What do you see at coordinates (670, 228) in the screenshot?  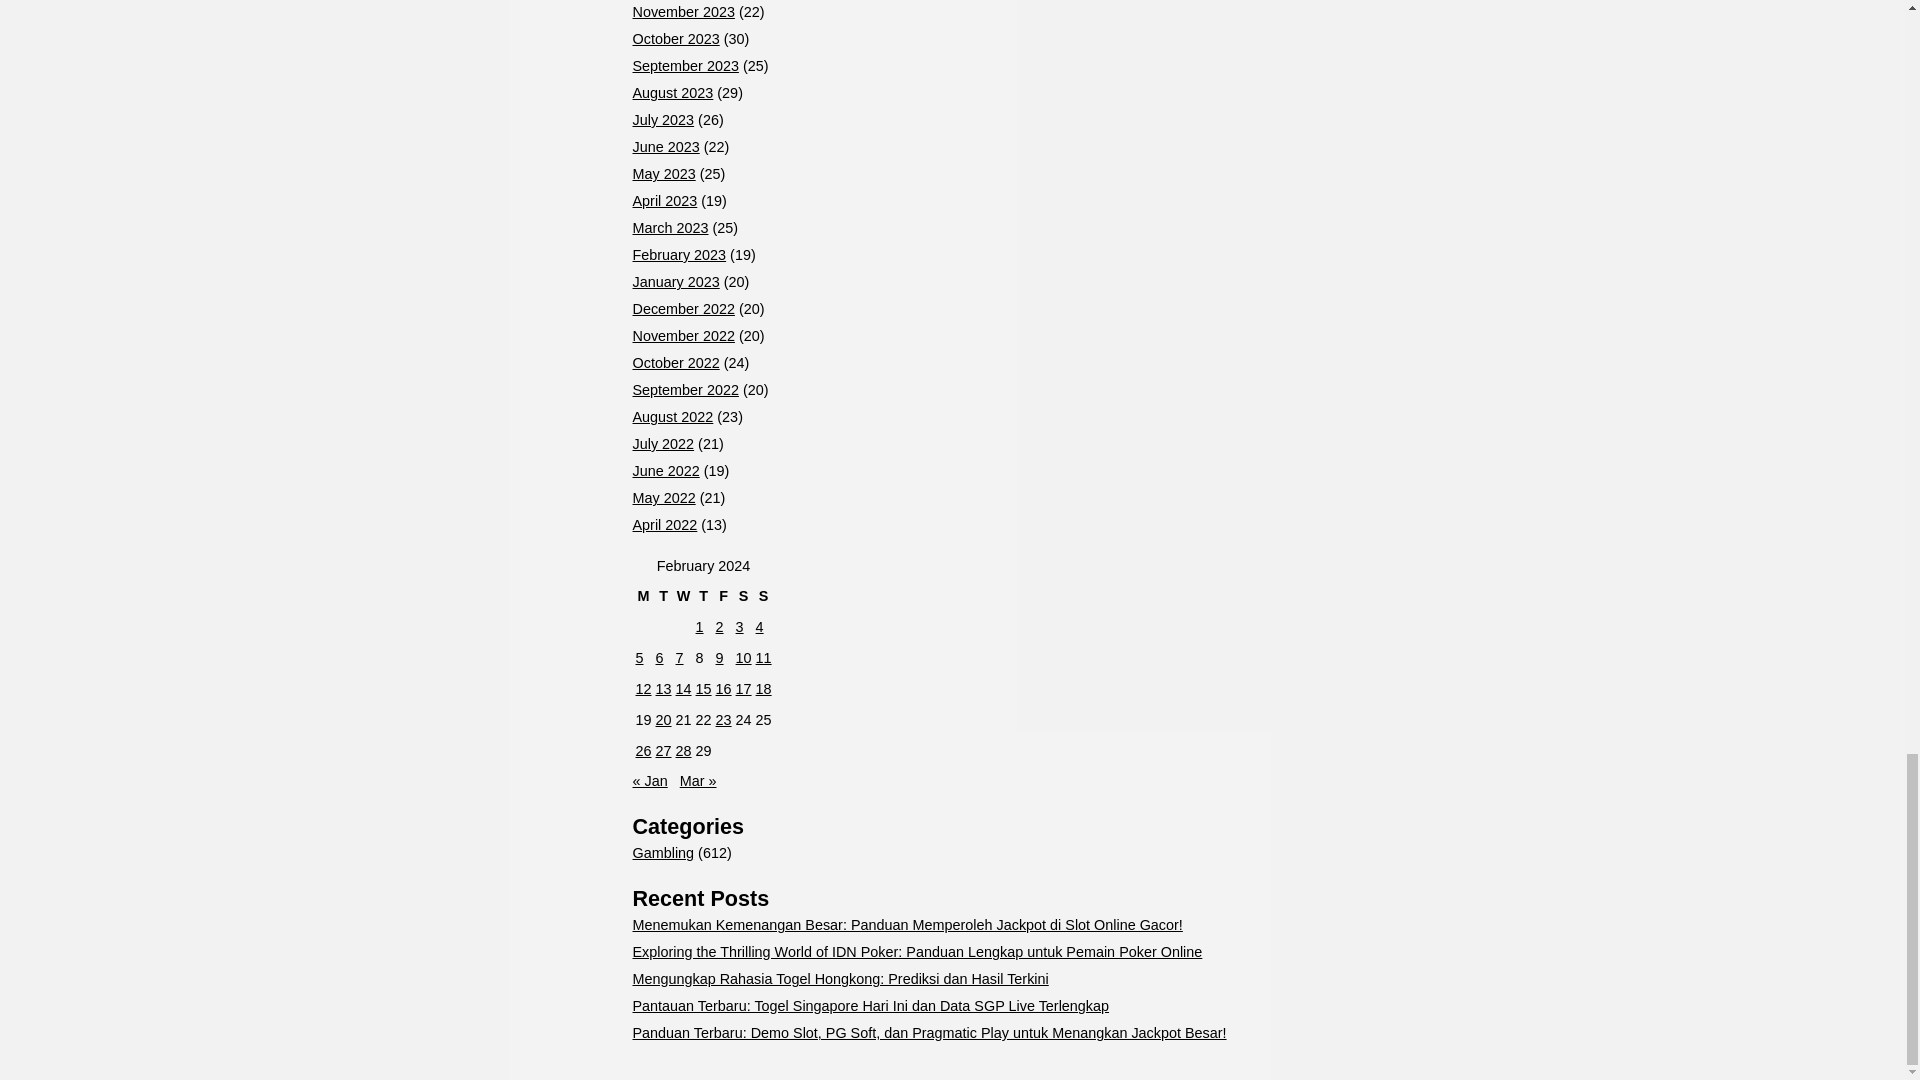 I see `March 2023` at bounding box center [670, 228].